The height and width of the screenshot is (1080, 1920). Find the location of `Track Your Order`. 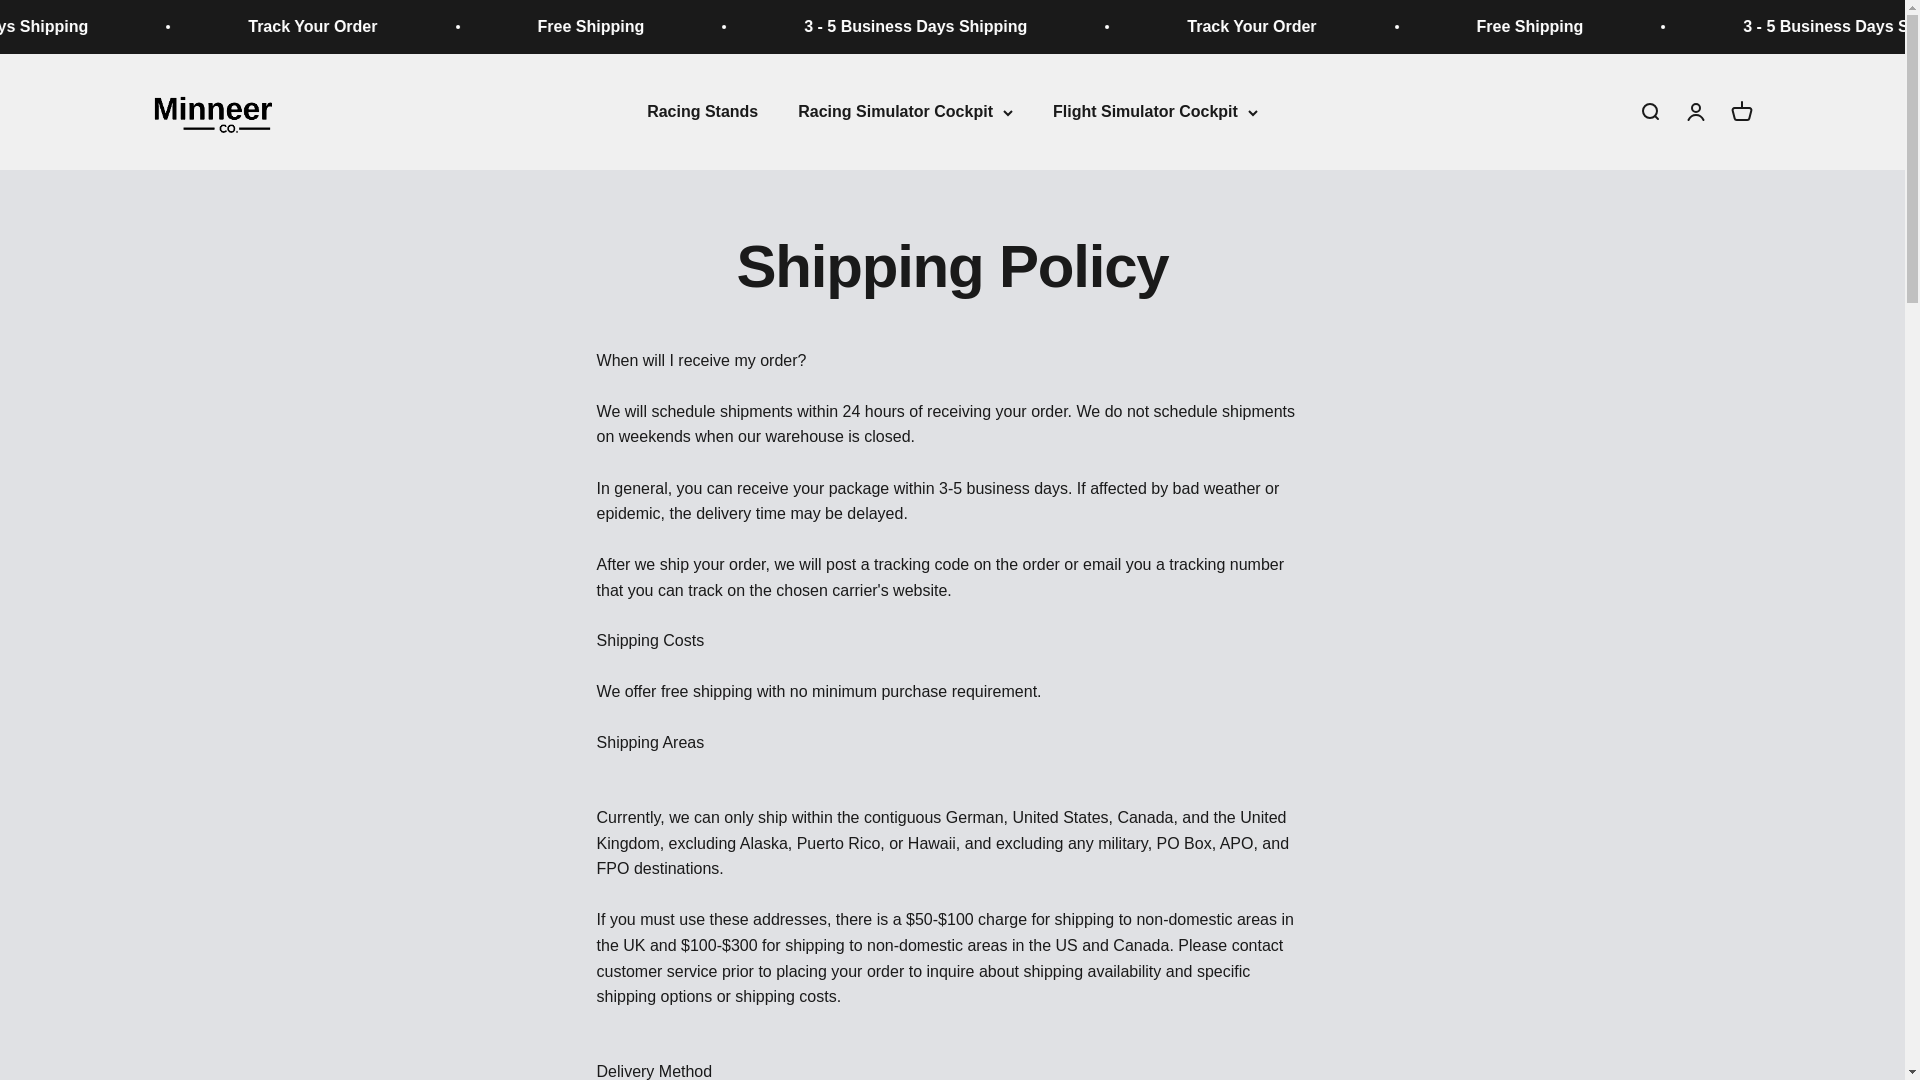

Track Your Order is located at coordinates (670, 26).